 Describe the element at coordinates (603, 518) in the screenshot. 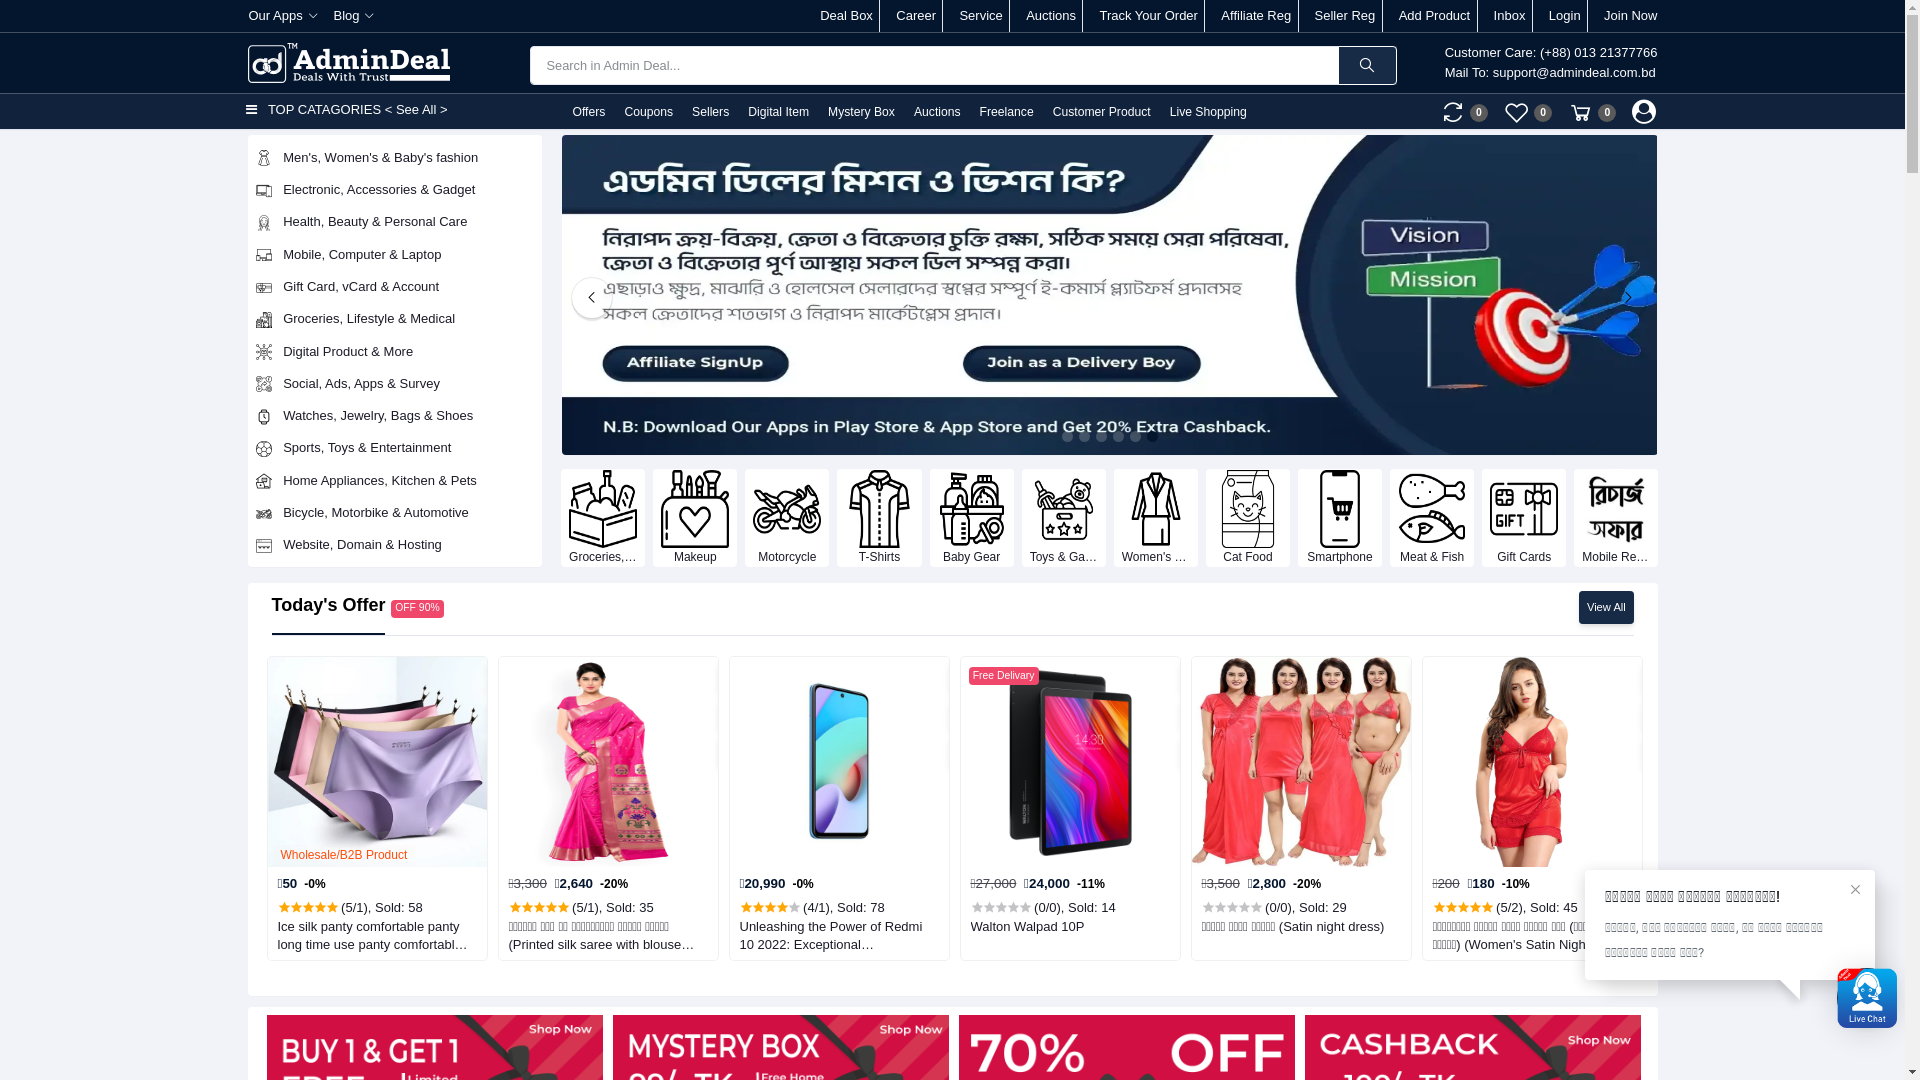

I see `Groceries, Lifestyle & Medical` at that location.